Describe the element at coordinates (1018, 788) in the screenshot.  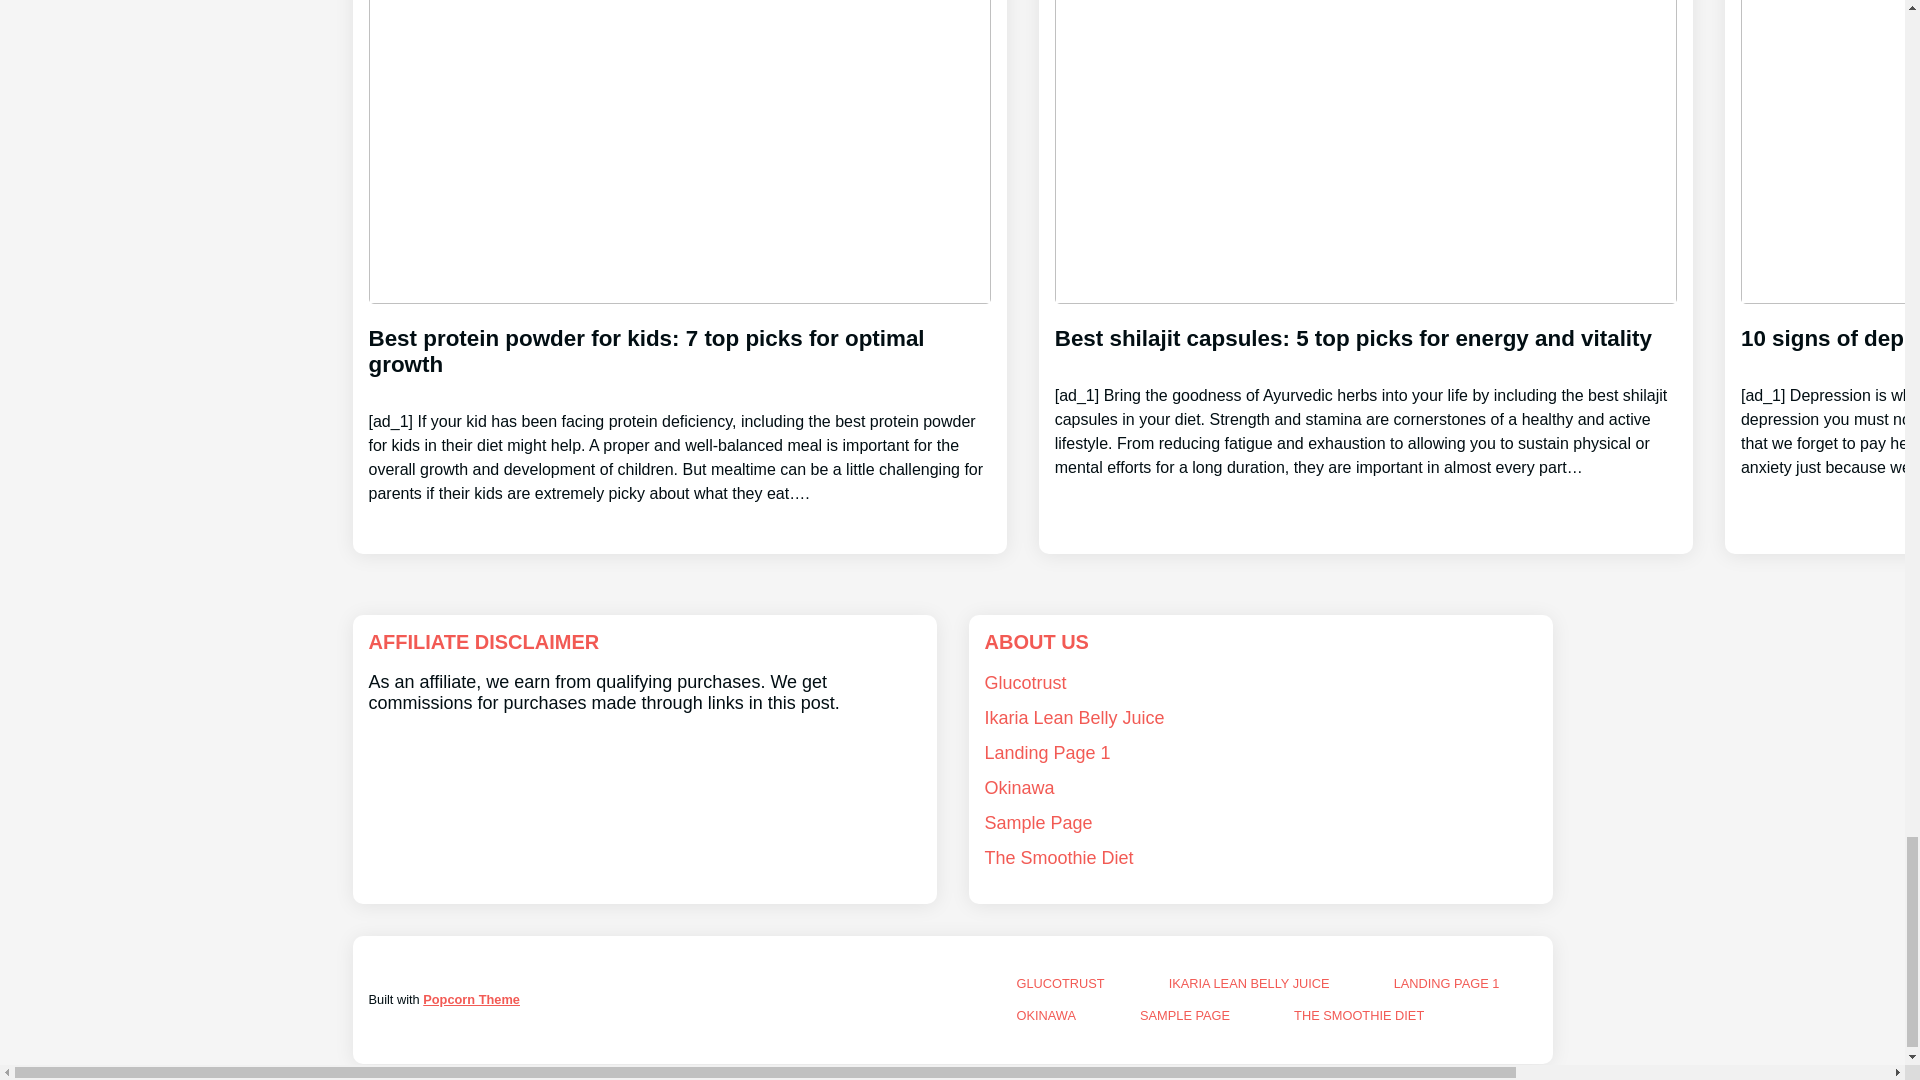
I see `Okinawa` at that location.